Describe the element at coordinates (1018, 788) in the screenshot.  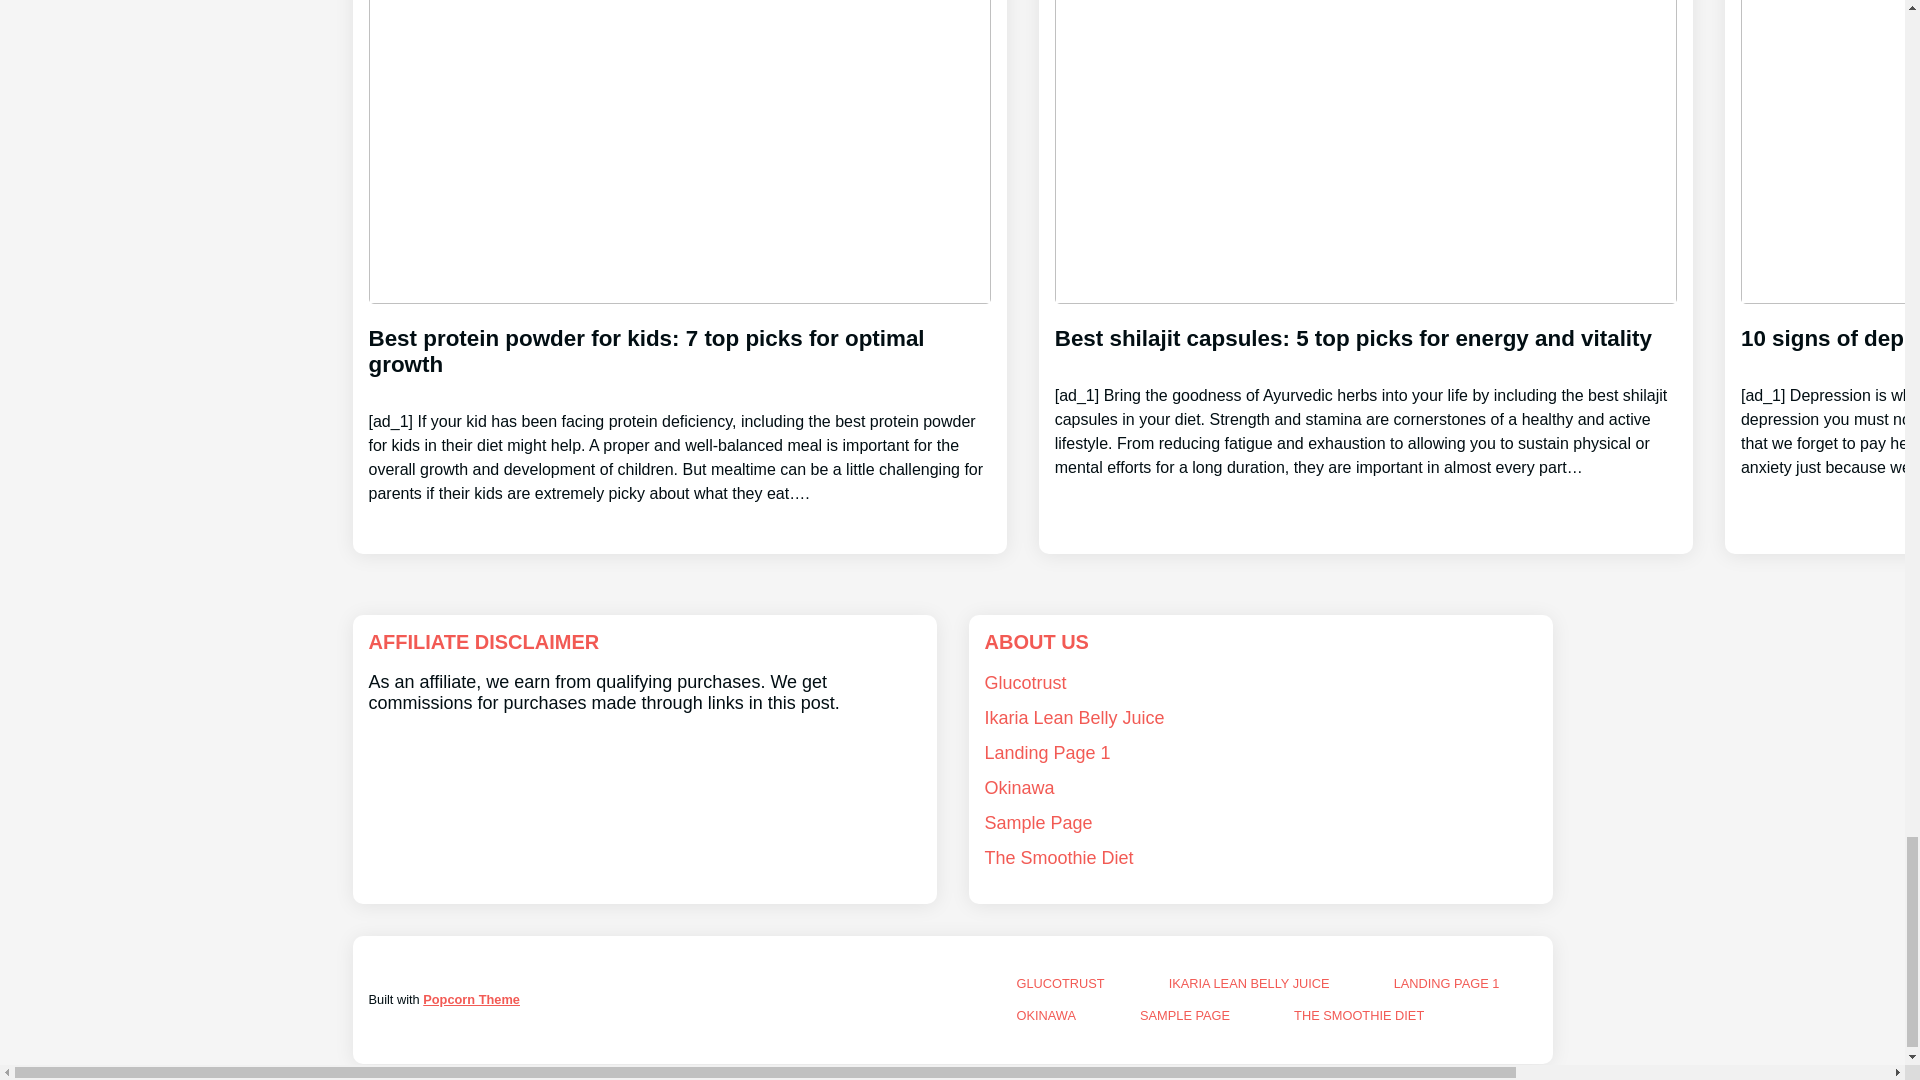
I see `Okinawa` at that location.